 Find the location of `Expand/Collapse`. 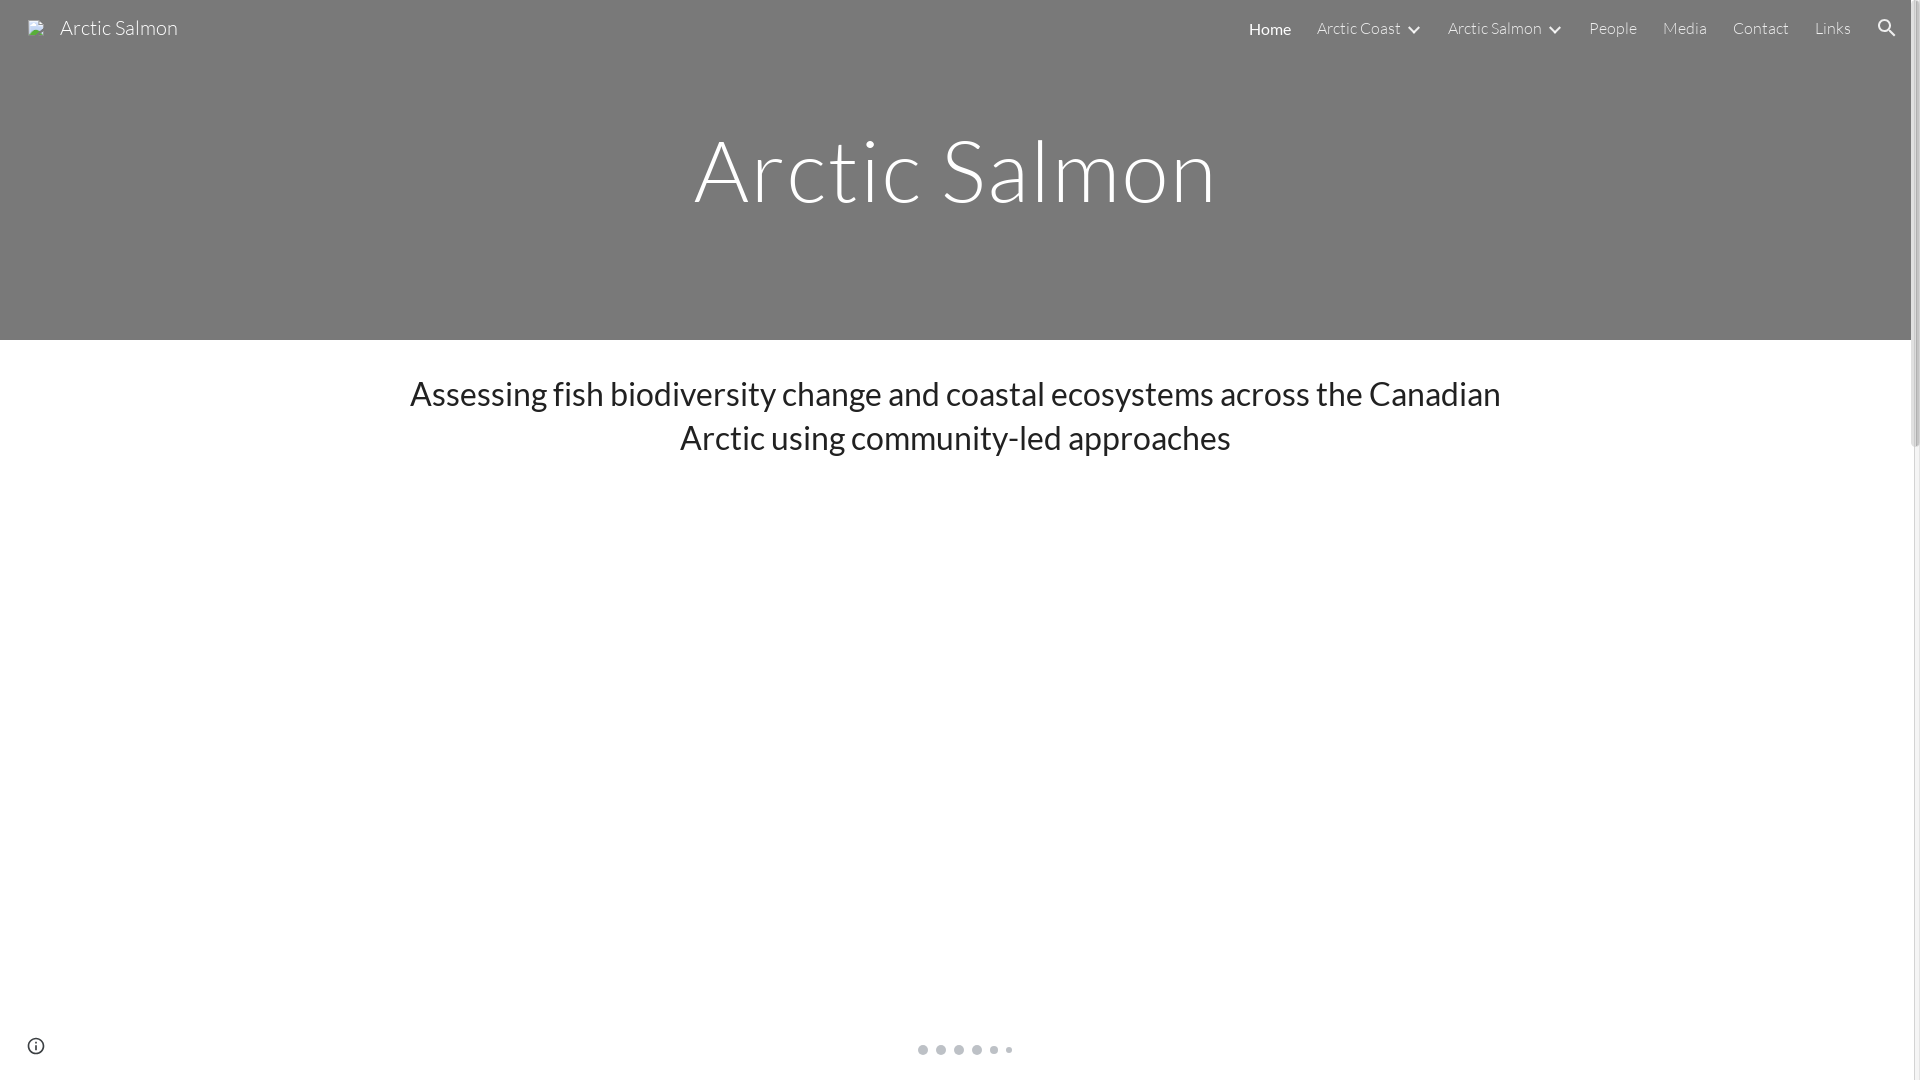

Expand/Collapse is located at coordinates (1554, 28).